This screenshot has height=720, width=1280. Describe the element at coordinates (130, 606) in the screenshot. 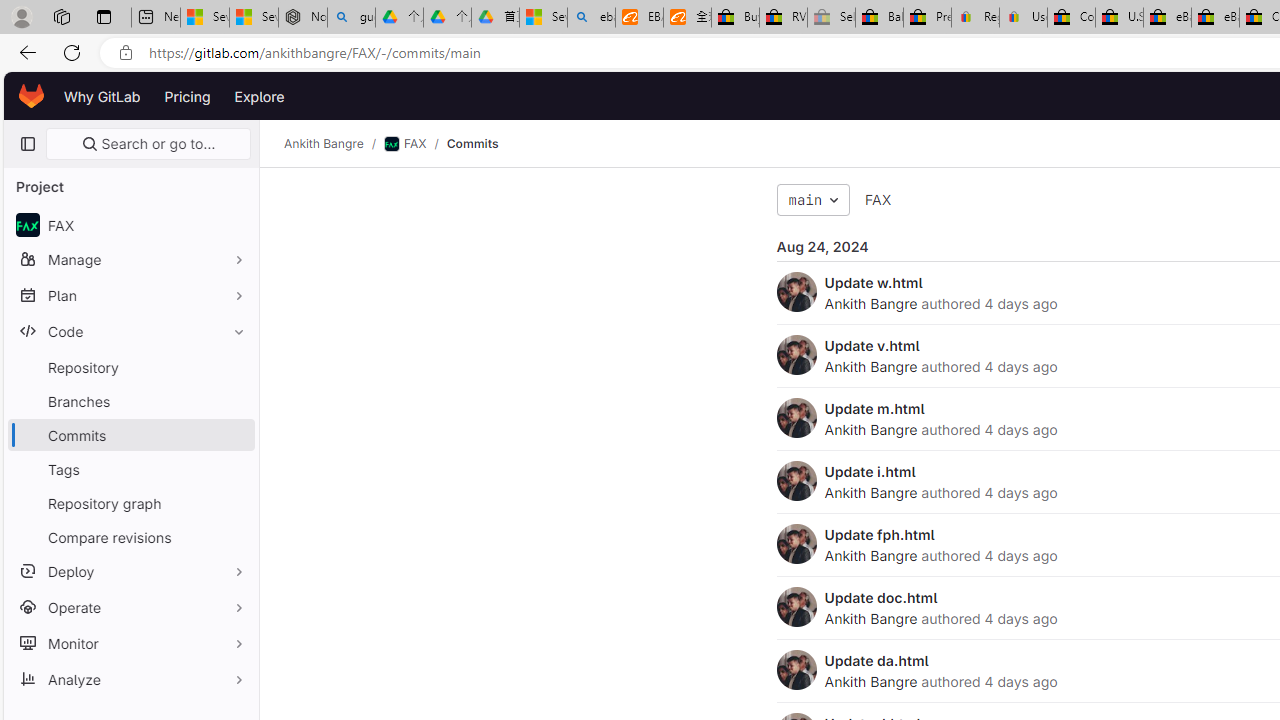

I see `Operate` at that location.